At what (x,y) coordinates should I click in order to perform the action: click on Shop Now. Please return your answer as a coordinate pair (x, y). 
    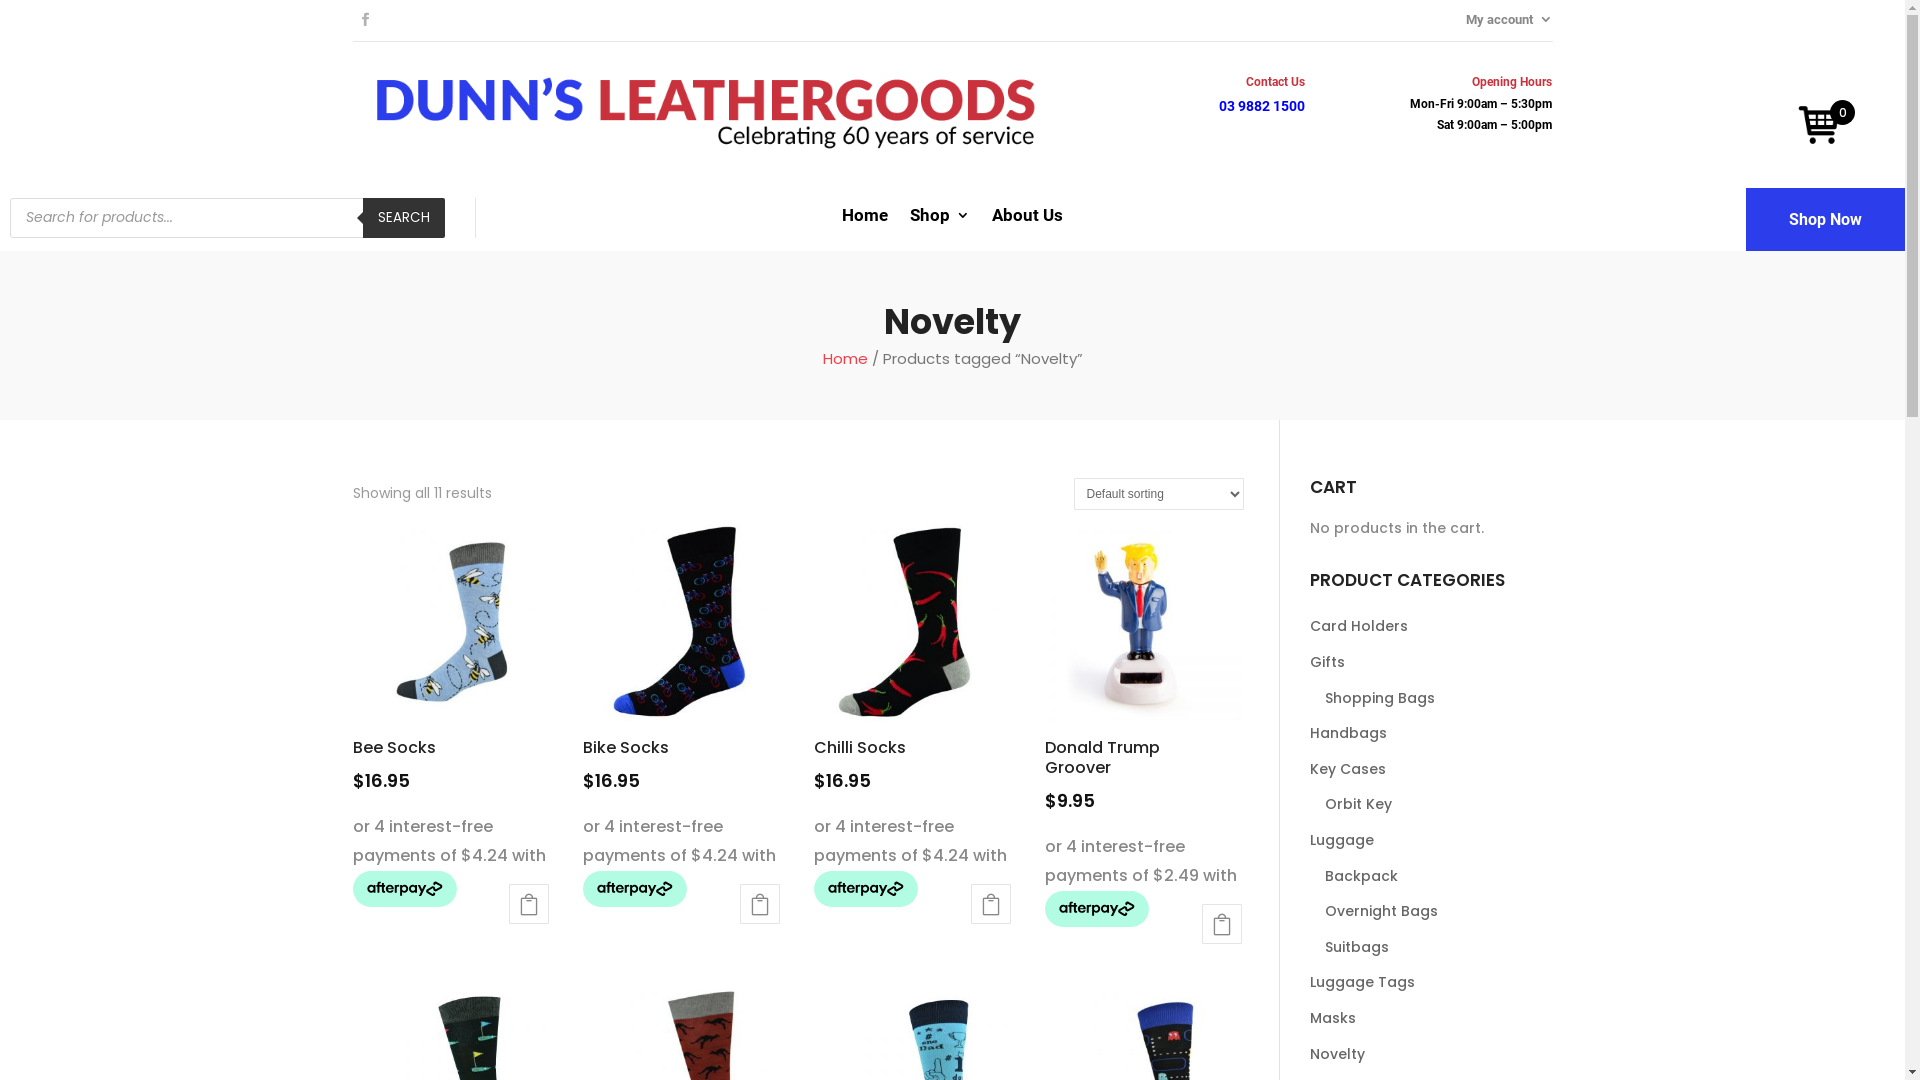
    Looking at the image, I should click on (1826, 220).